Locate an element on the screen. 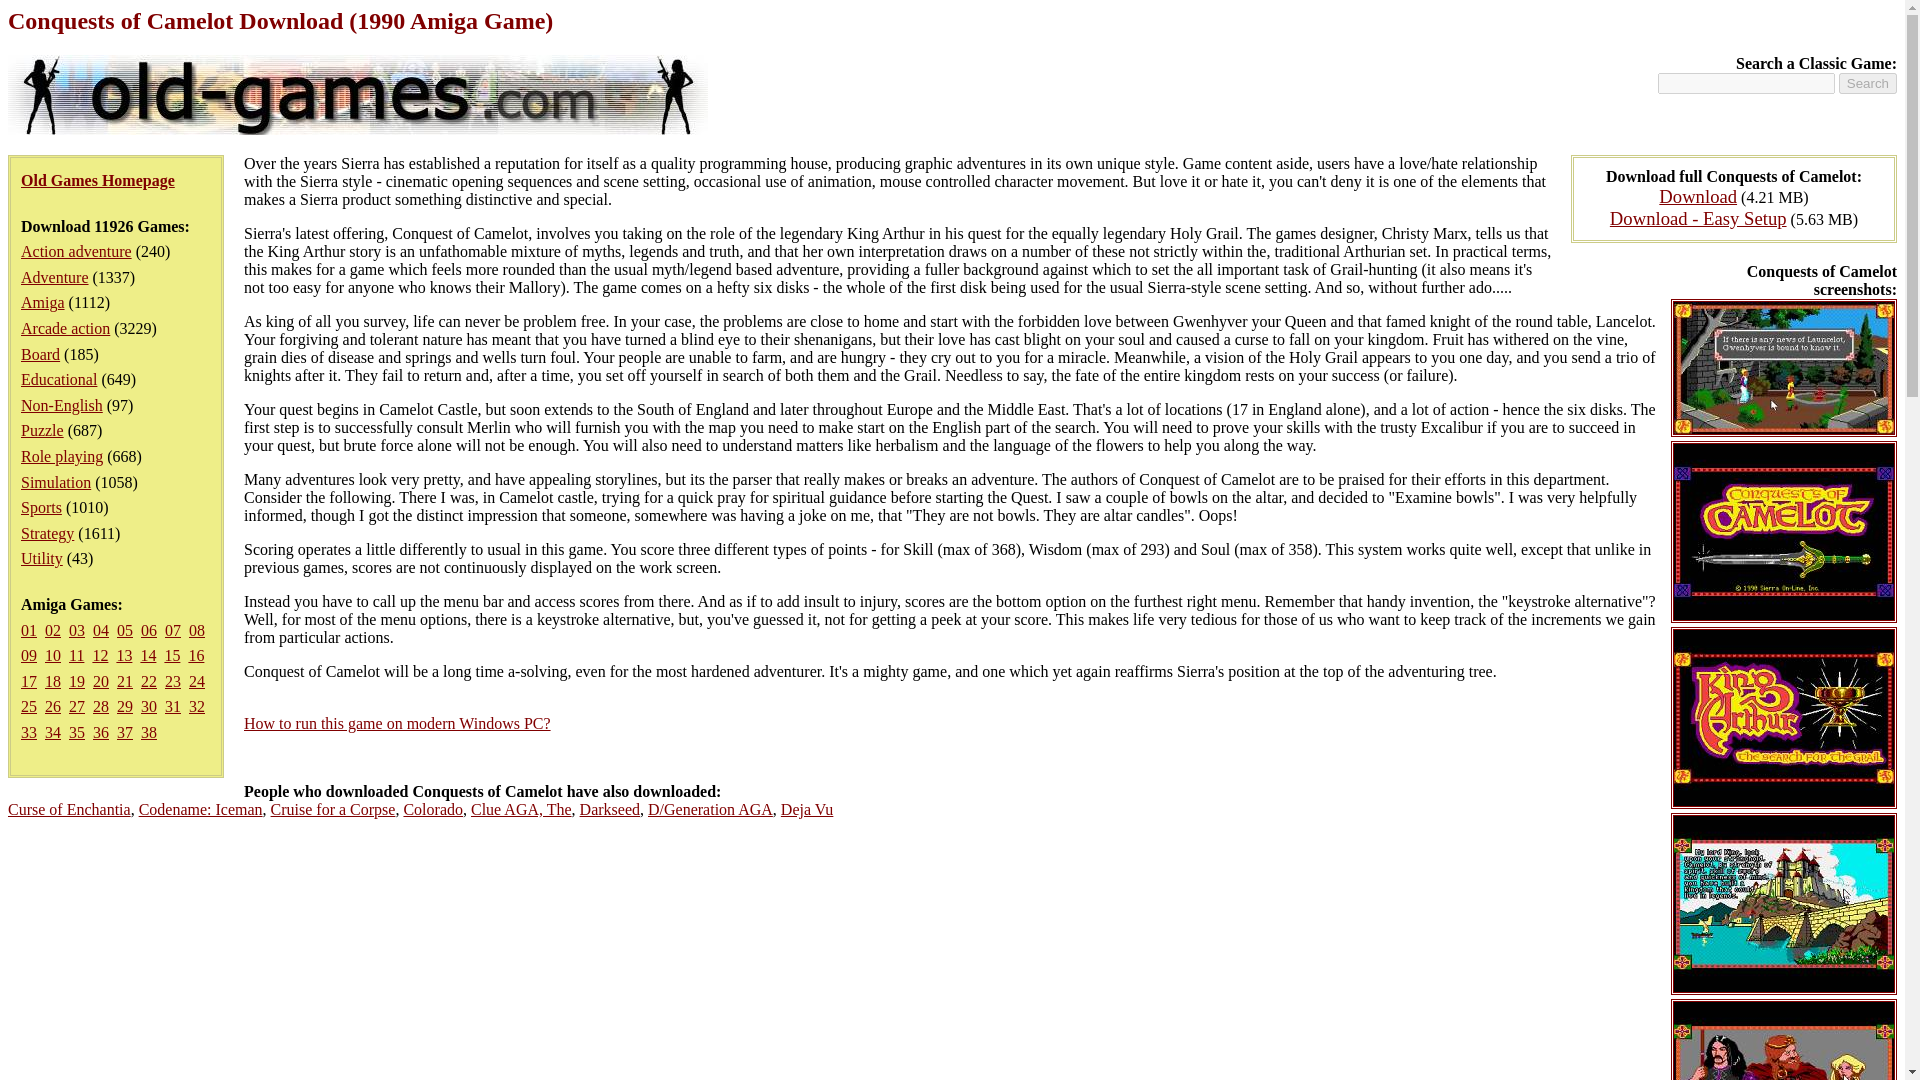  09 is located at coordinates (28, 655).